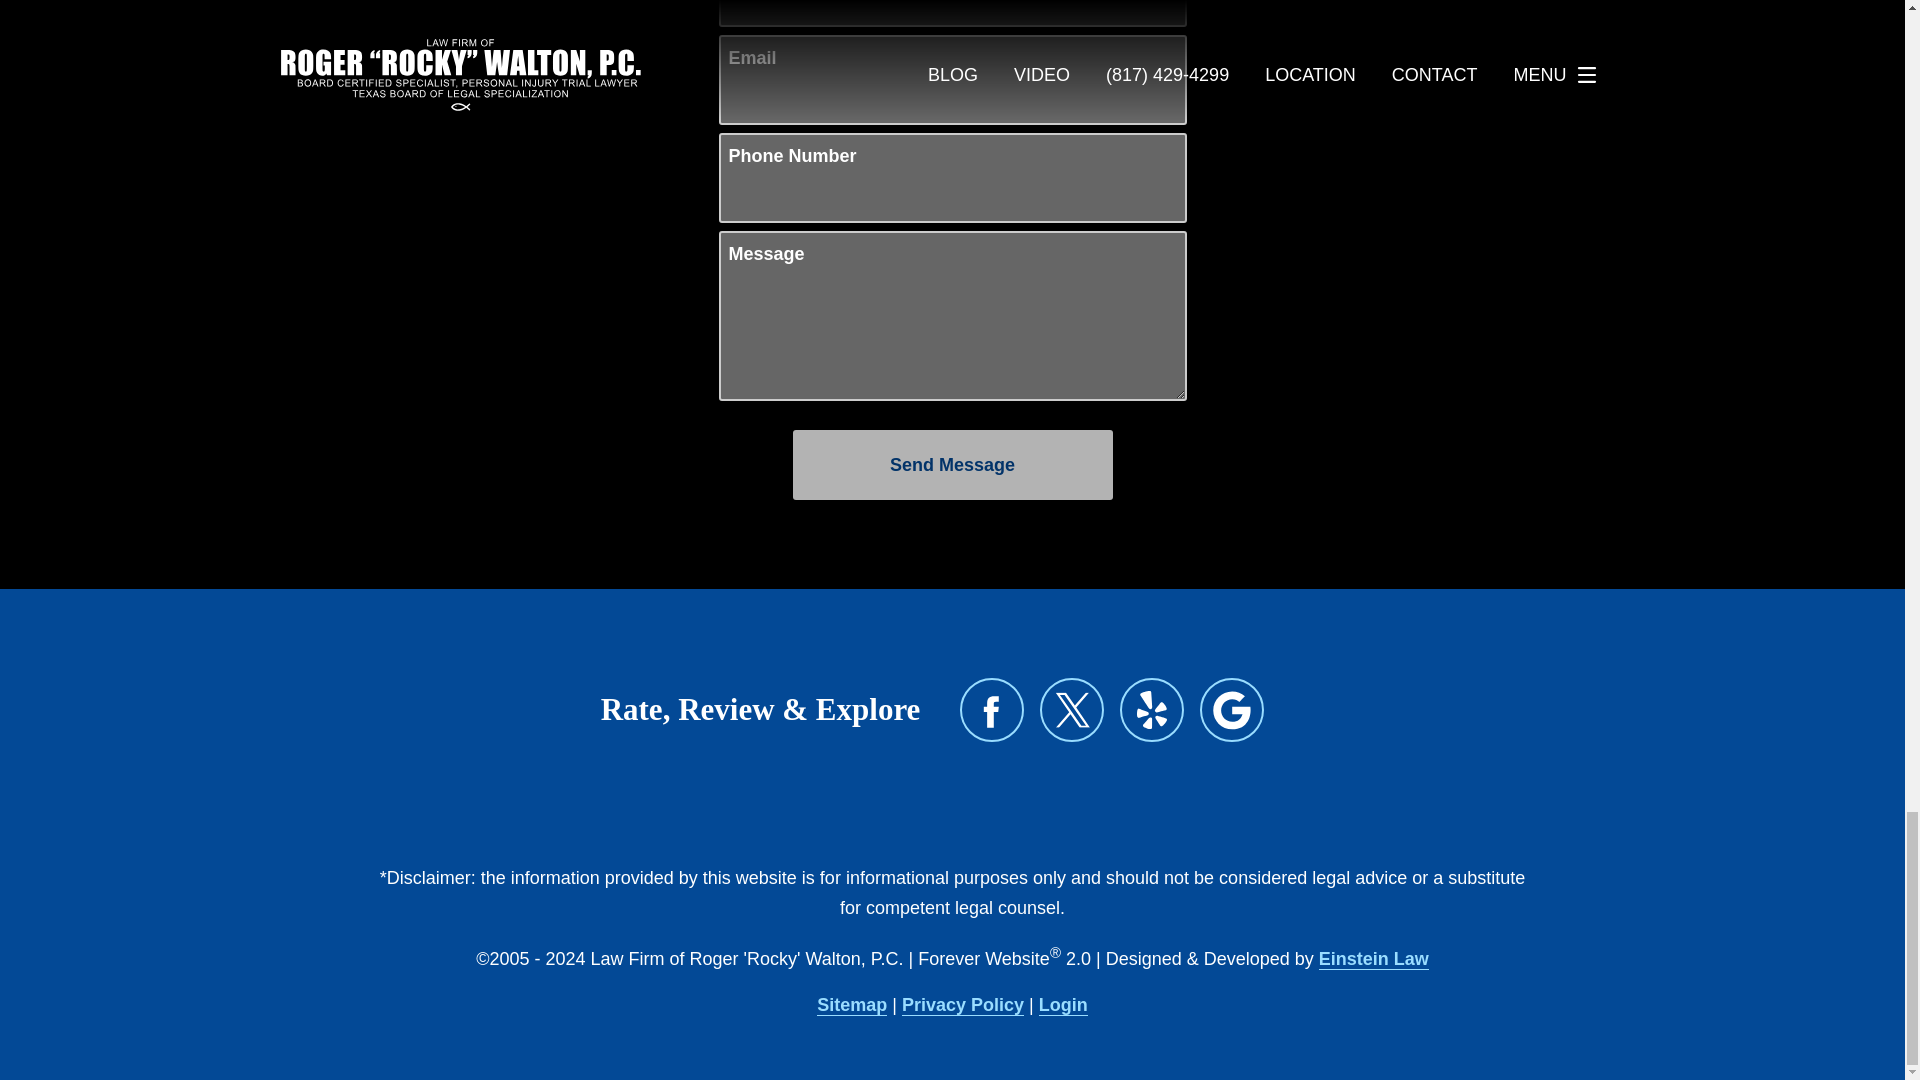  What do you see at coordinates (852, 1005) in the screenshot?
I see `Sitemap` at bounding box center [852, 1005].